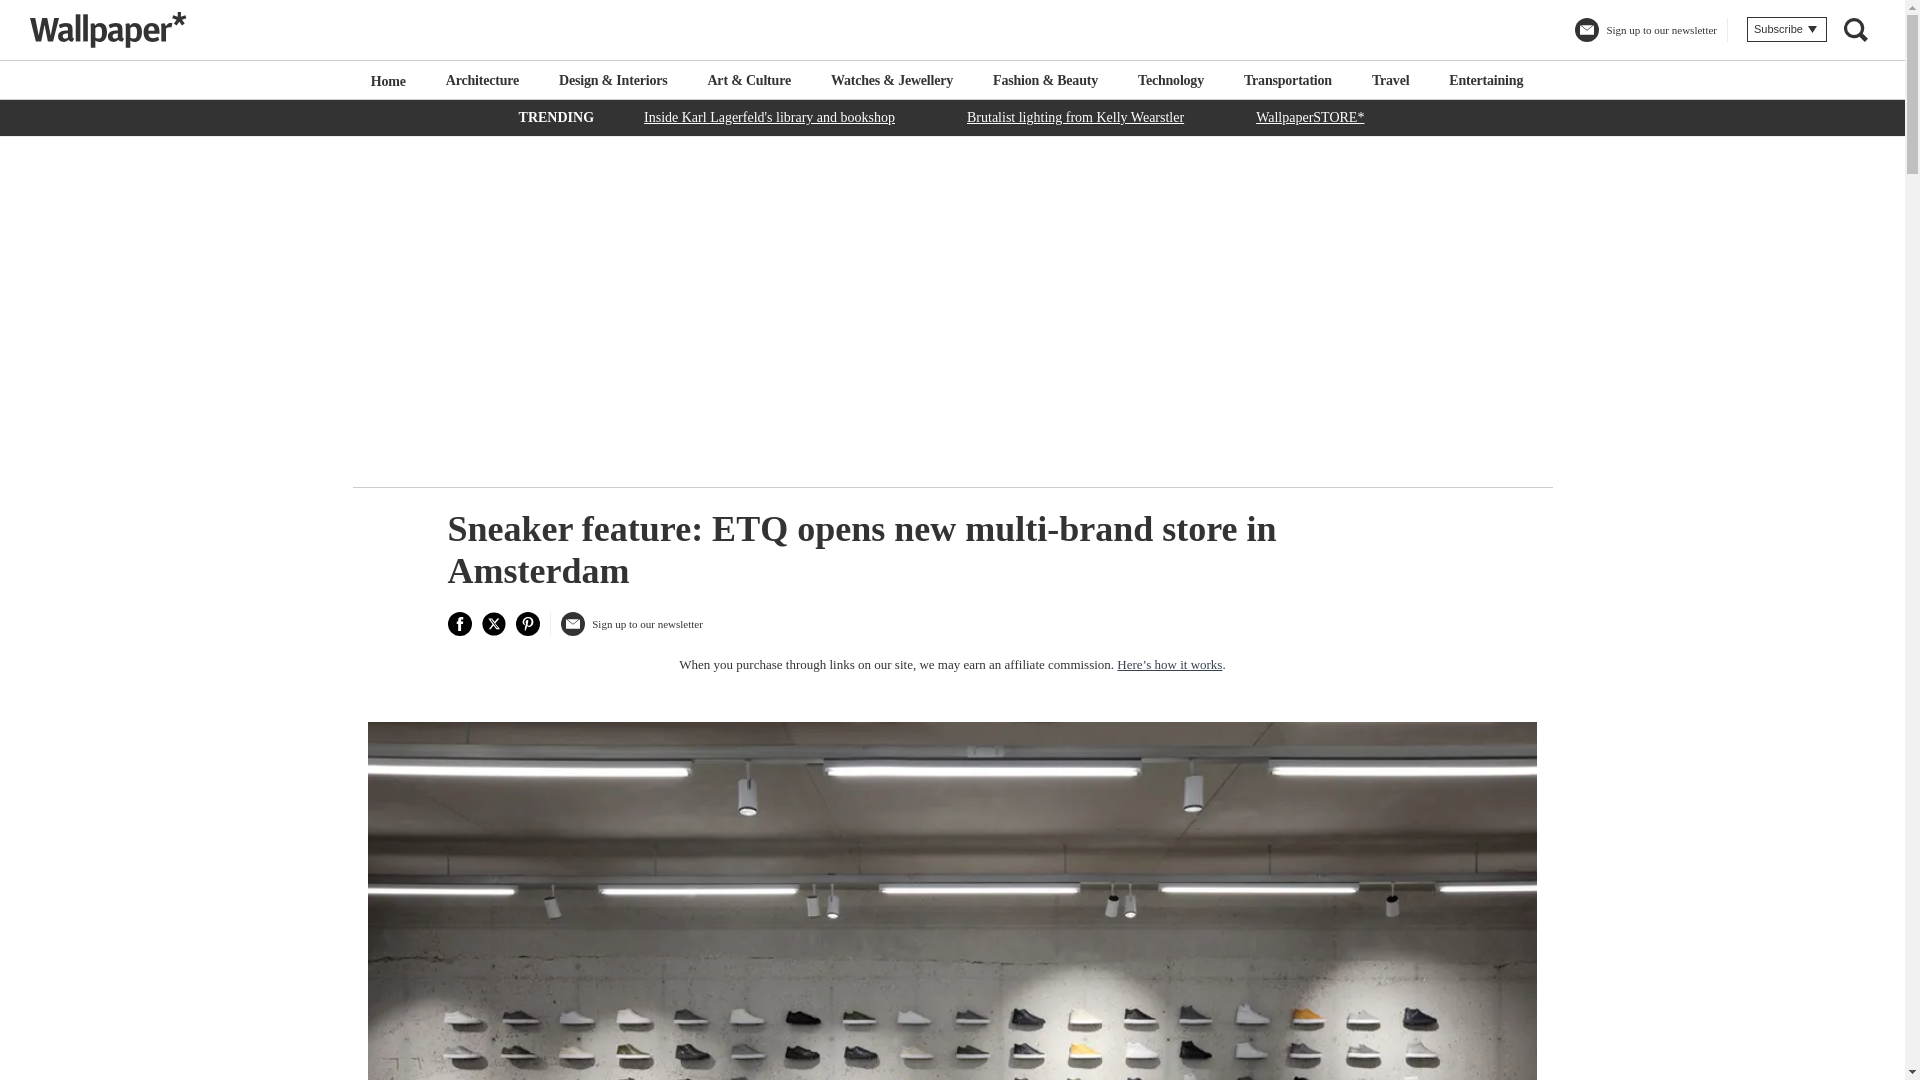  Describe the element at coordinates (482, 80) in the screenshot. I see `Architecture` at that location.